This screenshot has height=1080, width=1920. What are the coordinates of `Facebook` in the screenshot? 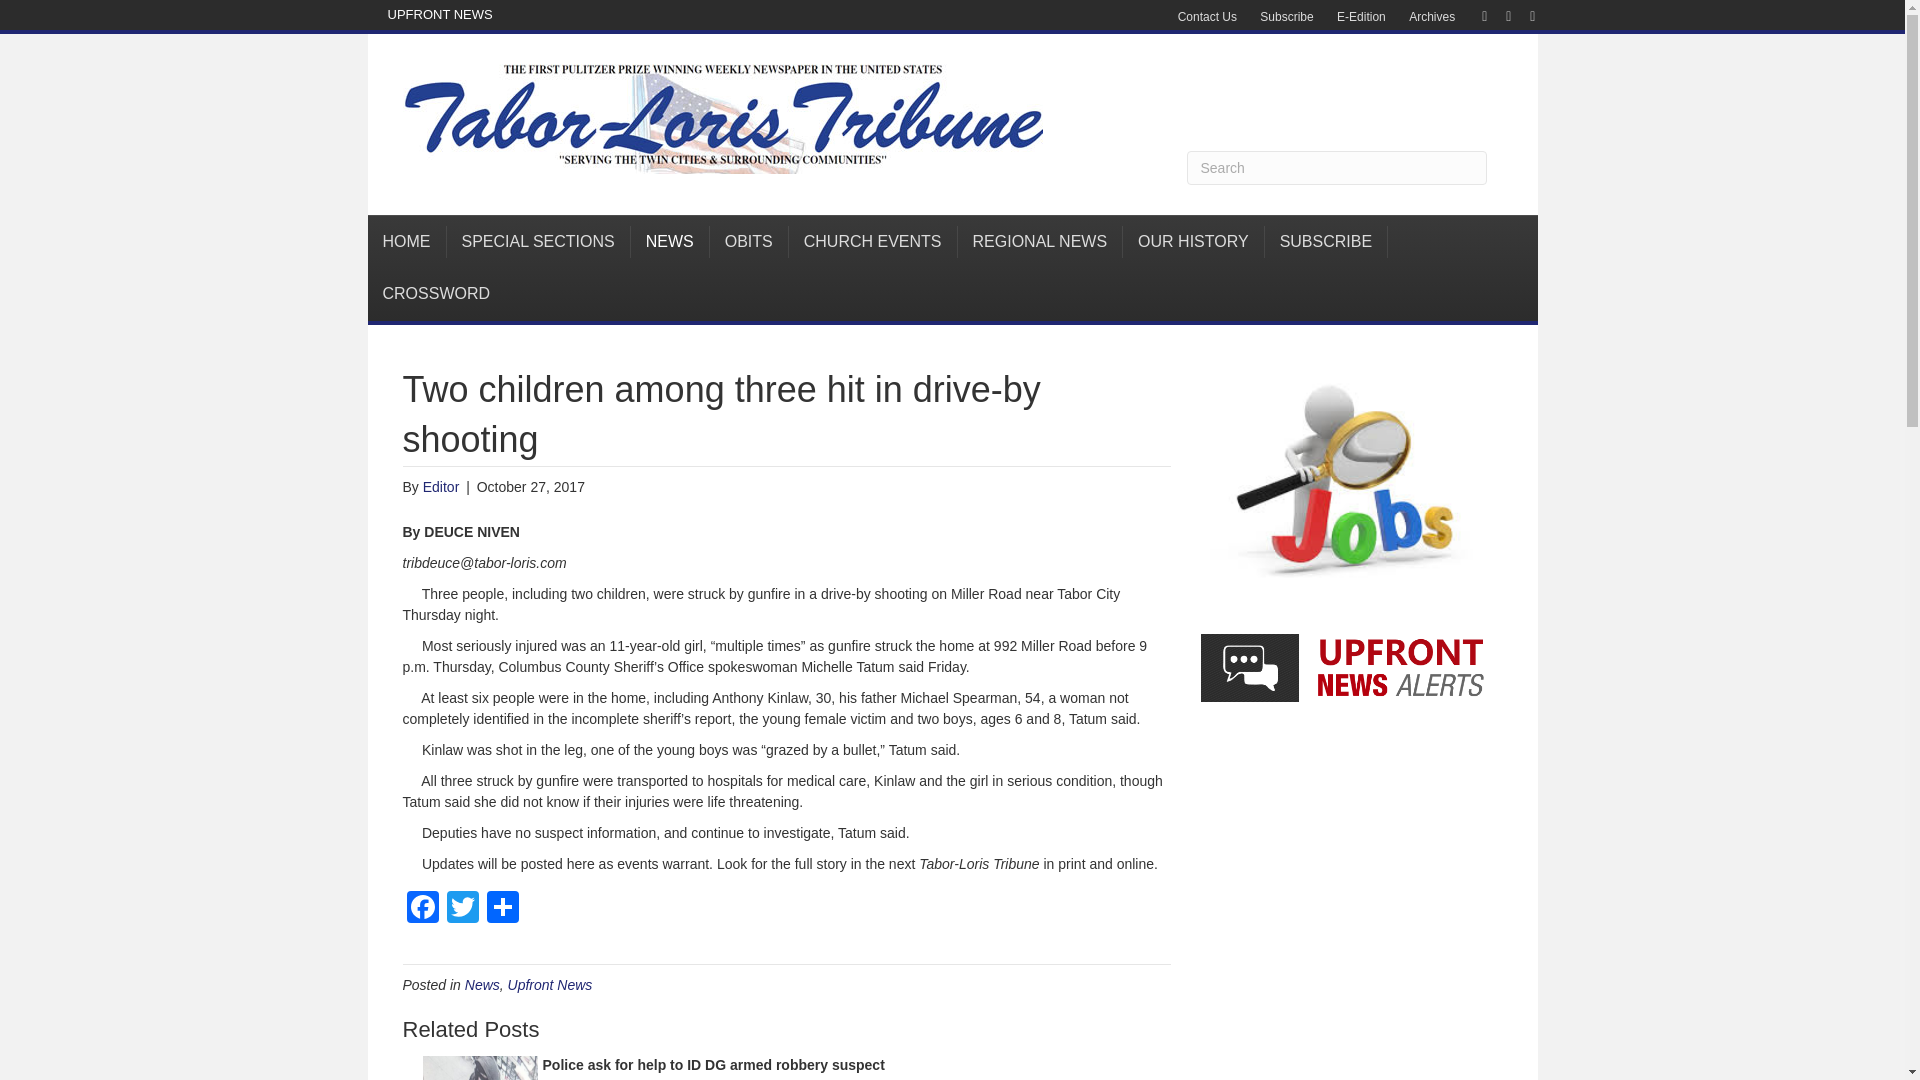 It's located at (421, 909).